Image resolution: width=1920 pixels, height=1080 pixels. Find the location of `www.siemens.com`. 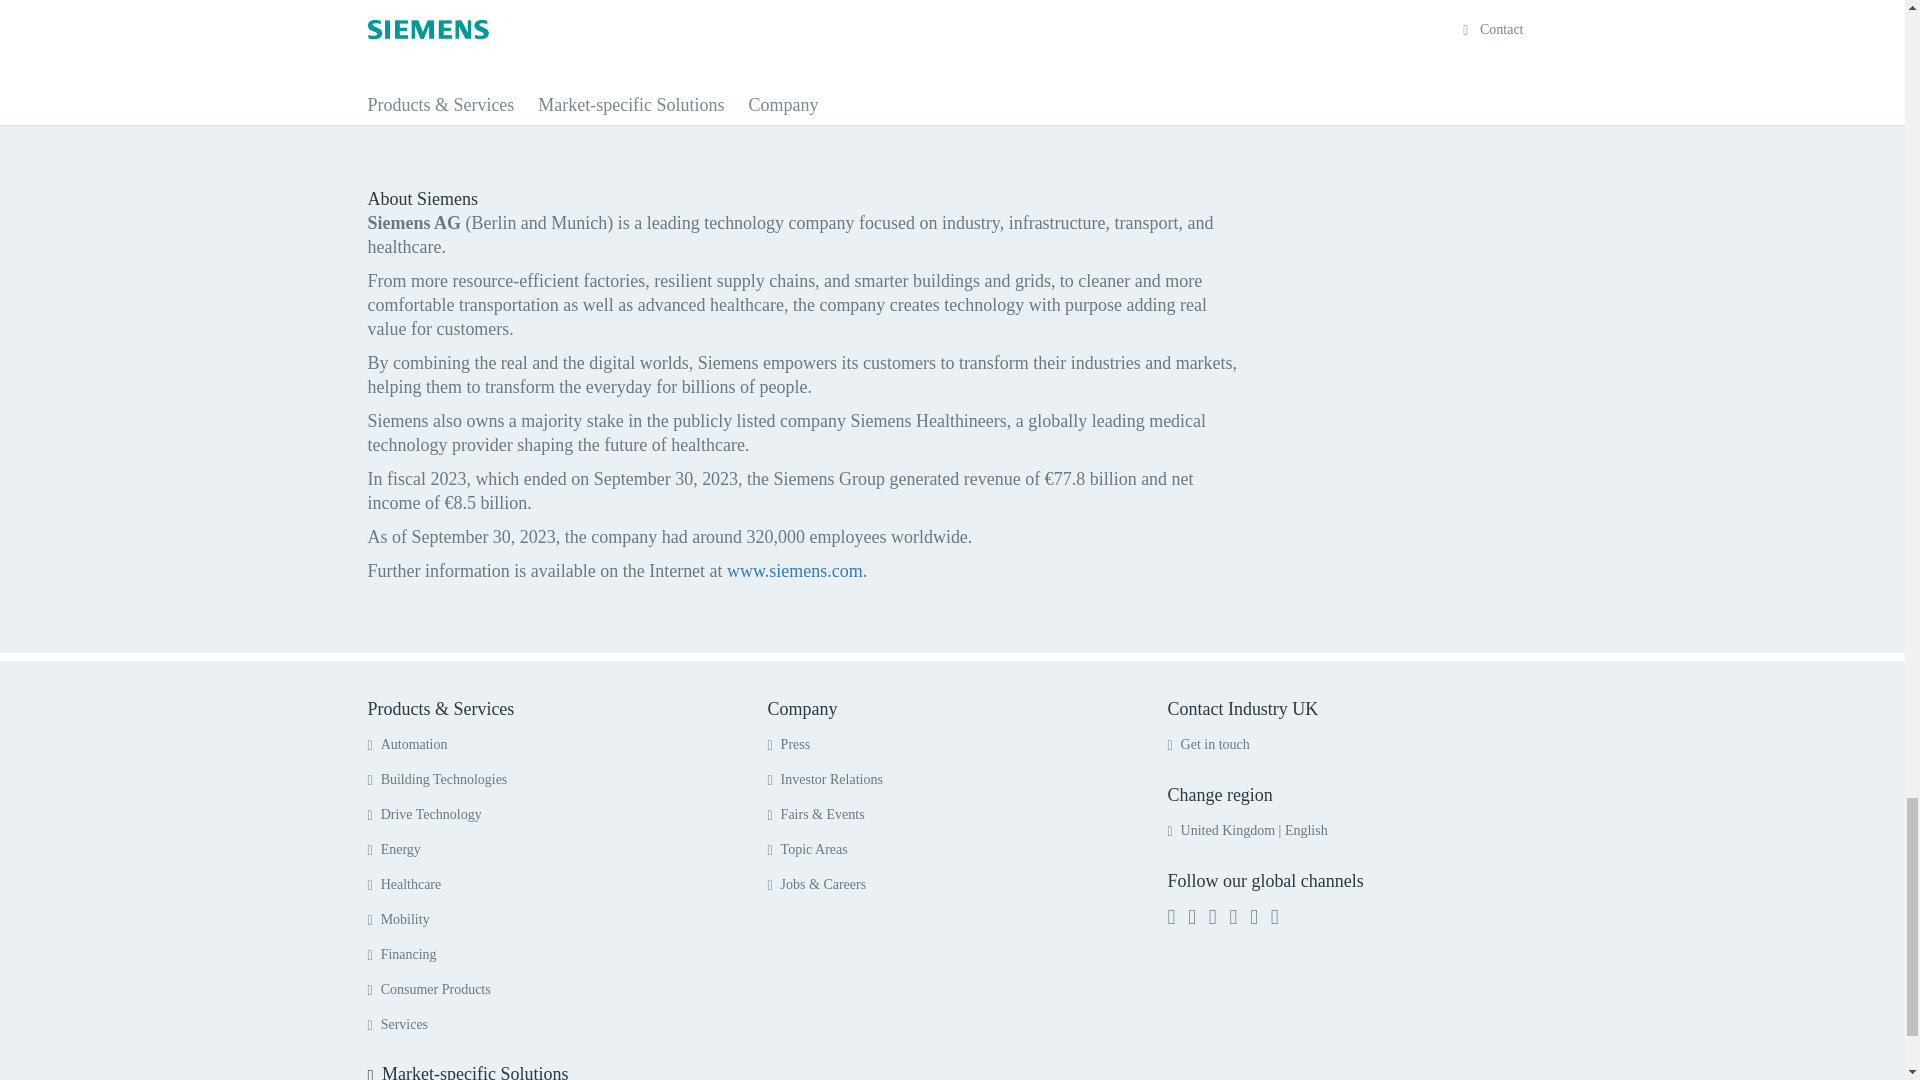

www.siemens.com is located at coordinates (794, 570).